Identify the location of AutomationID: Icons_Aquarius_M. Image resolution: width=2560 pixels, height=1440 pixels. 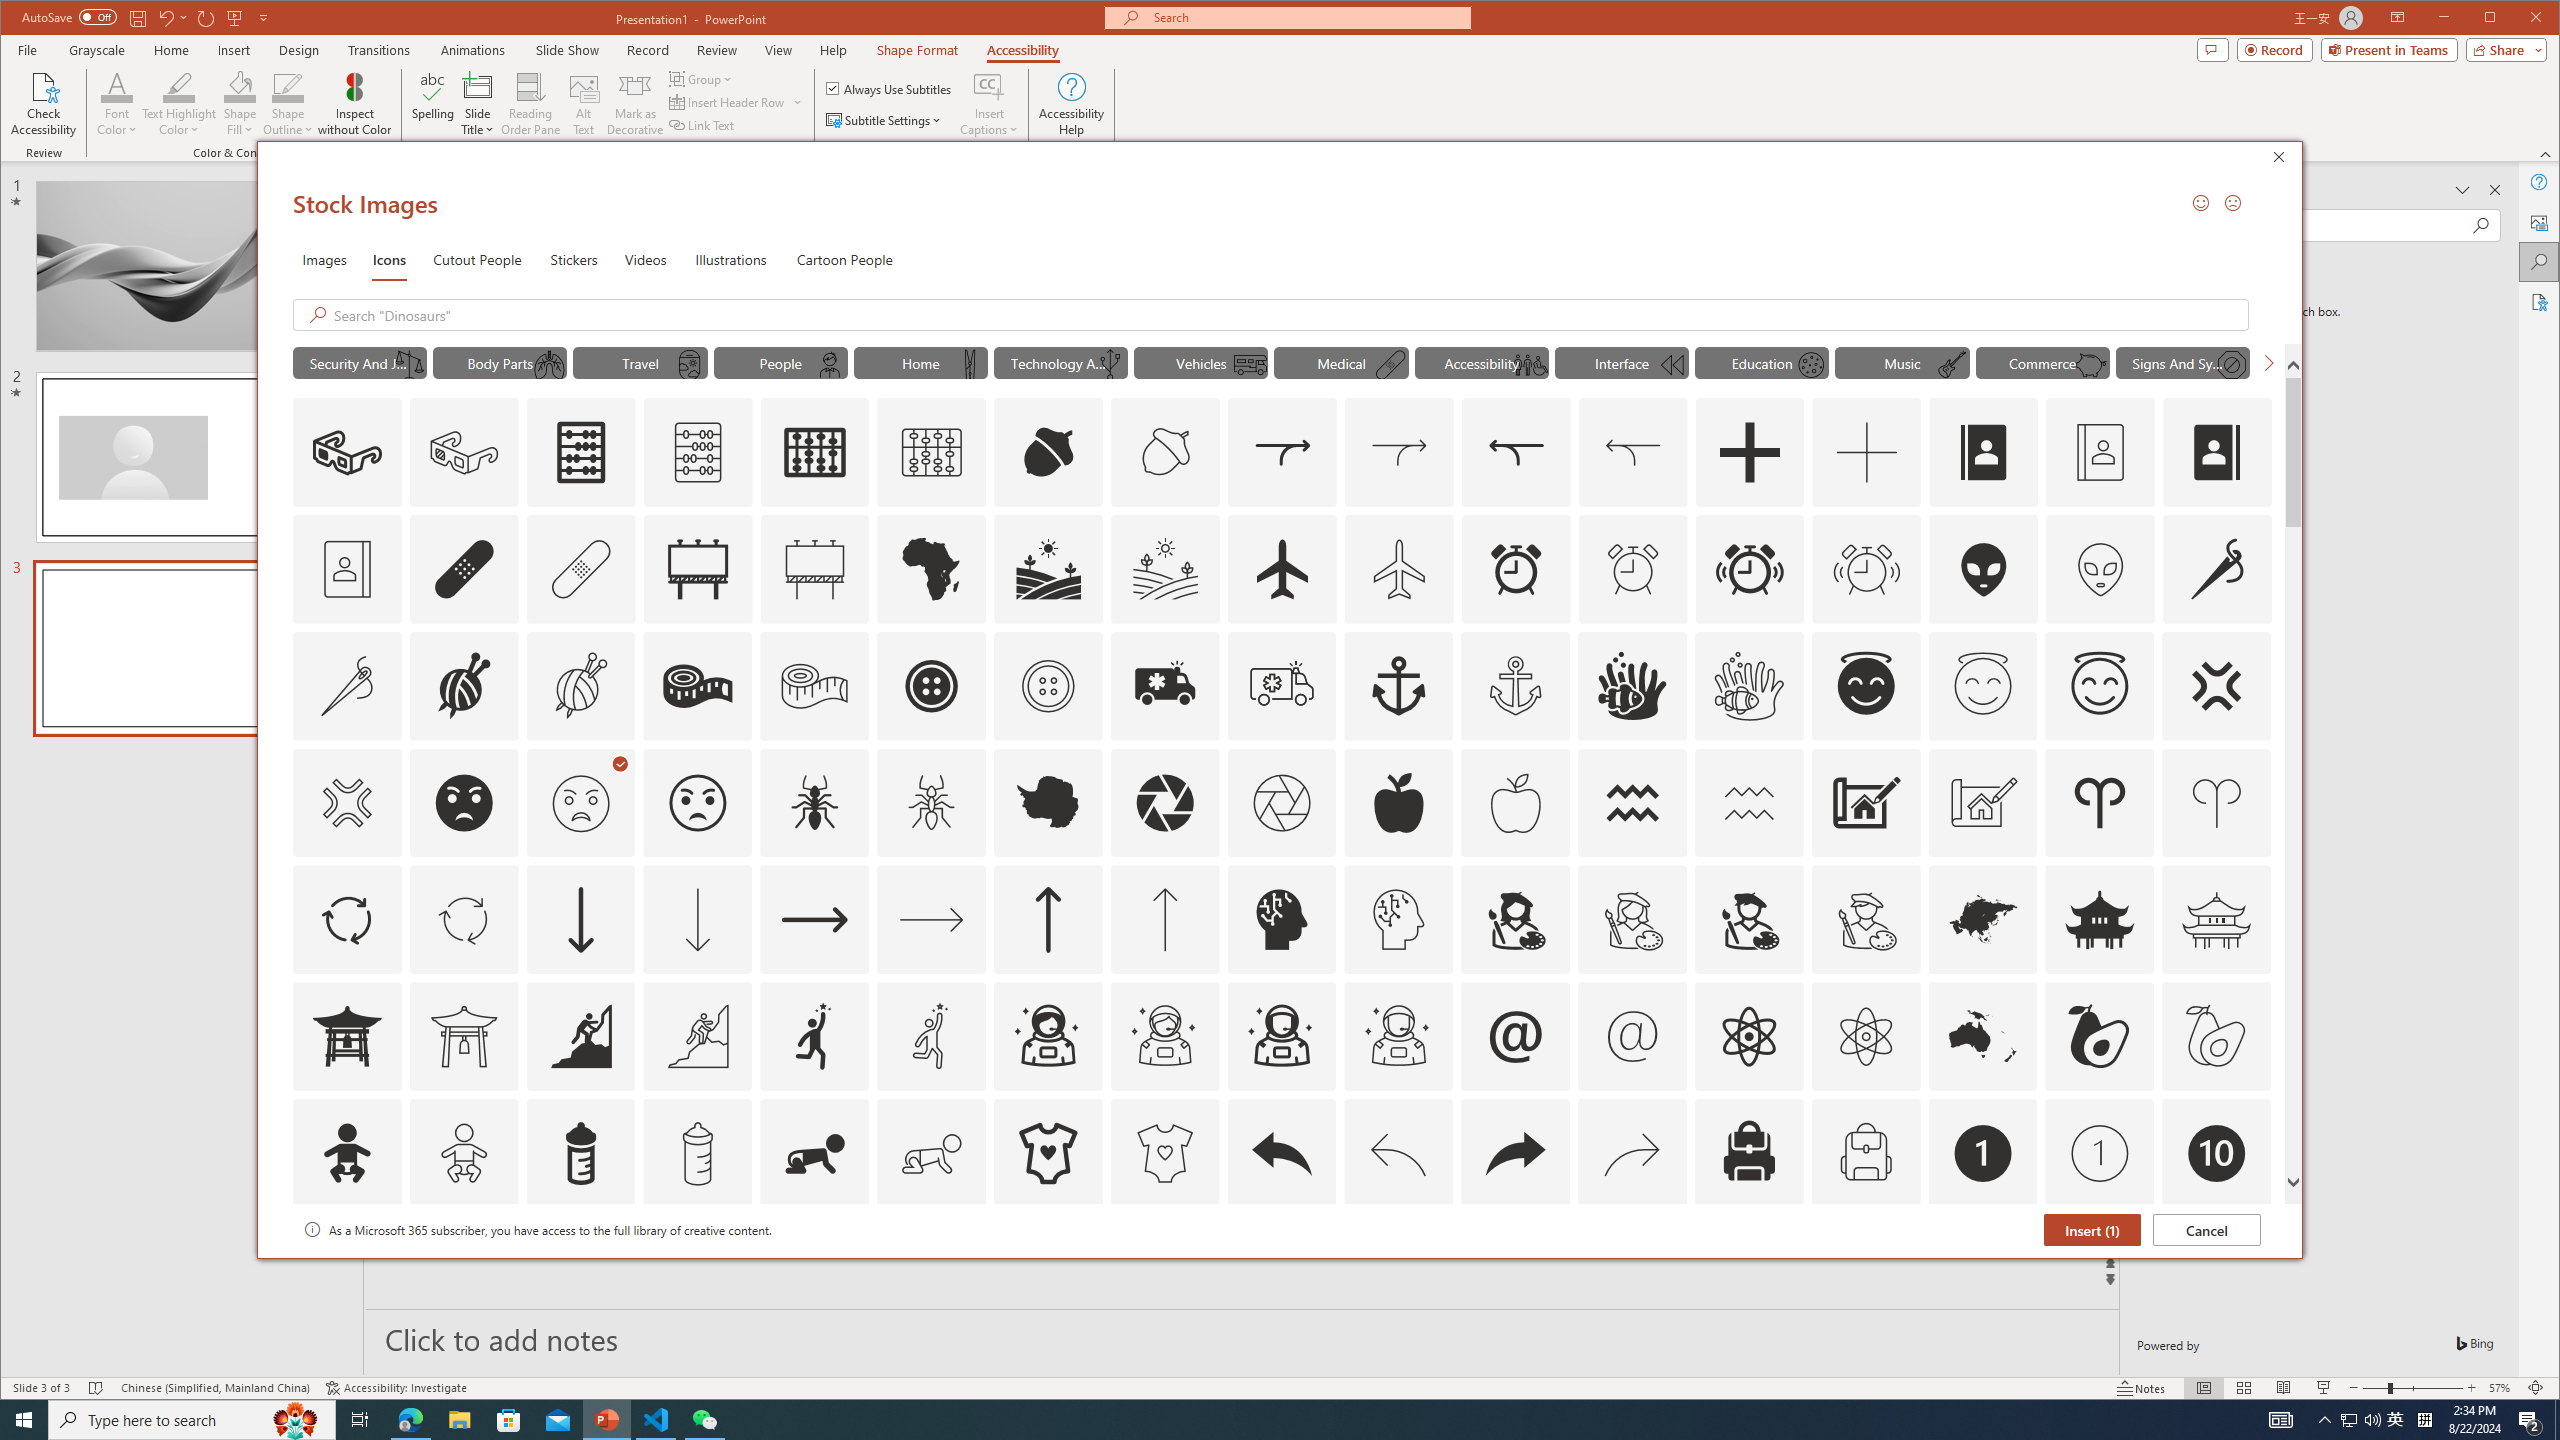
(1748, 803).